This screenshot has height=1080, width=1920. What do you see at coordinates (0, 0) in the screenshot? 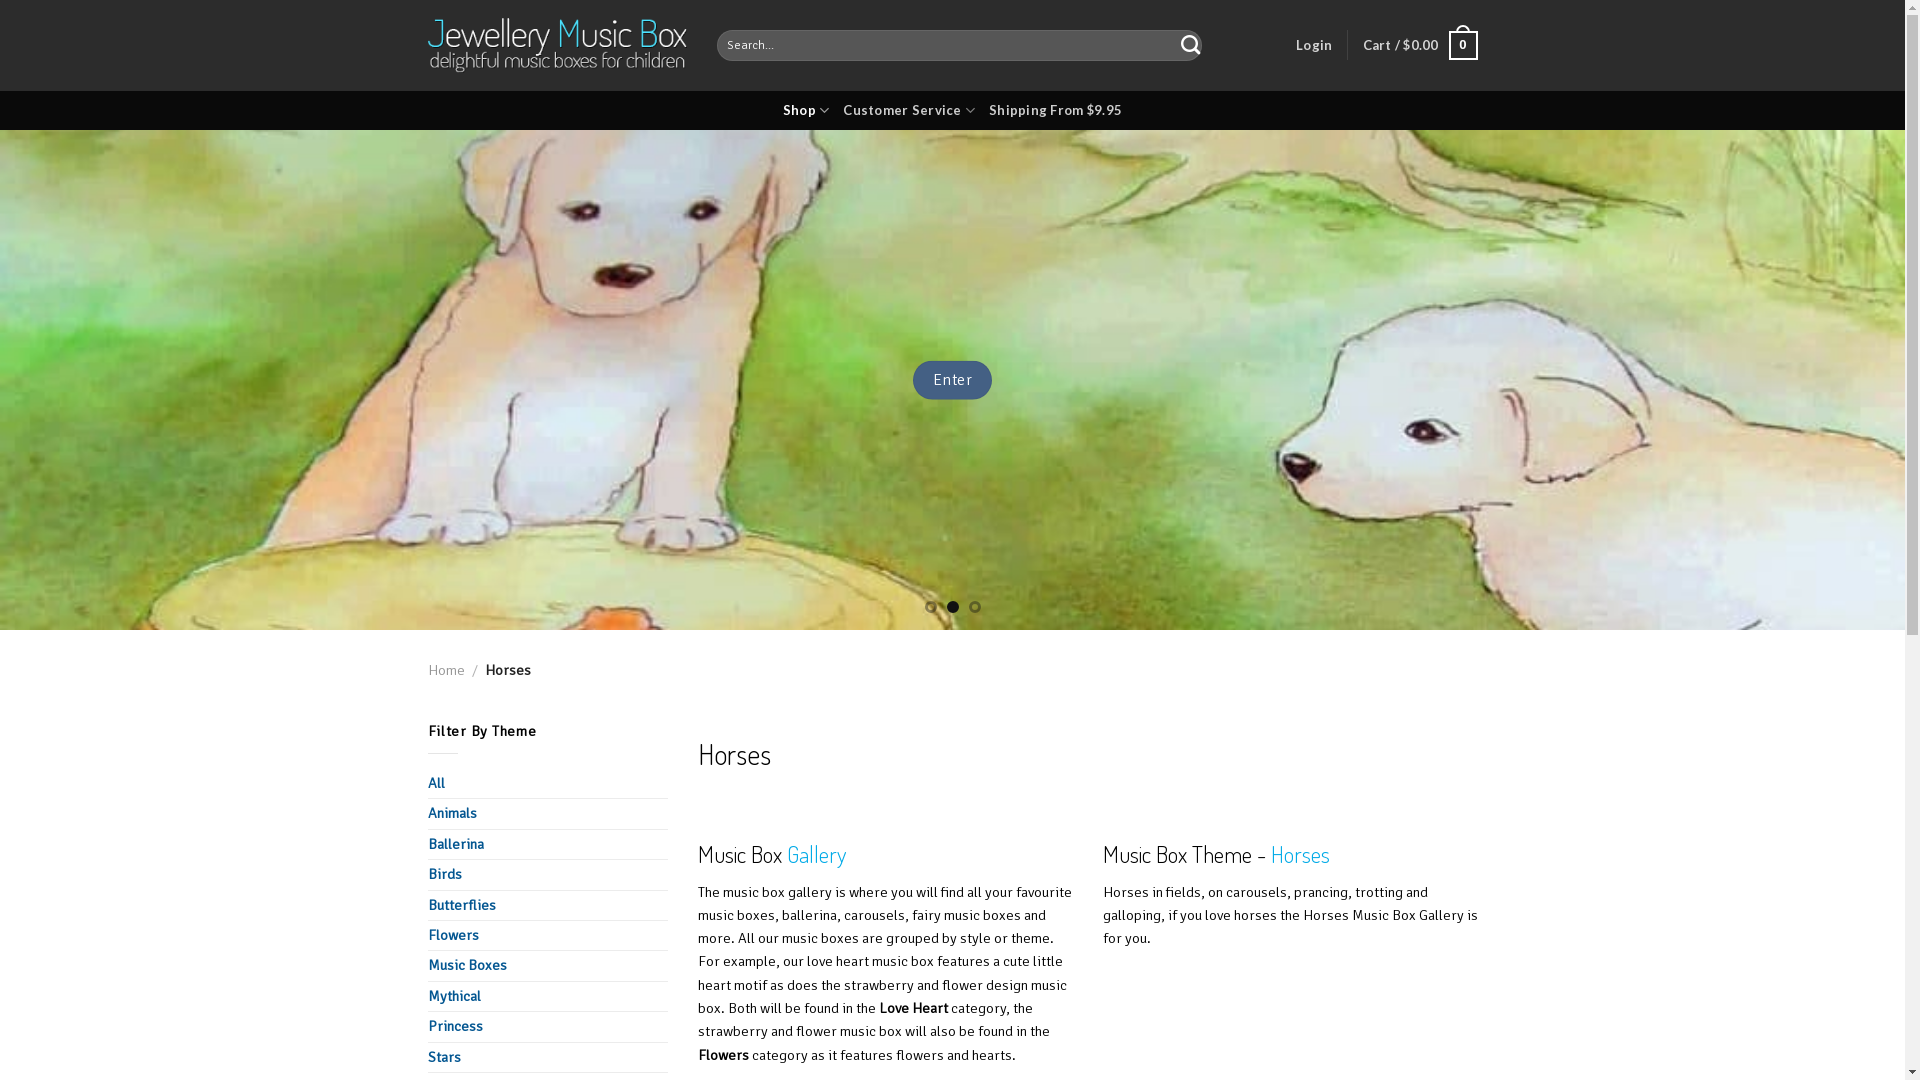
I see `Skip to content` at bounding box center [0, 0].